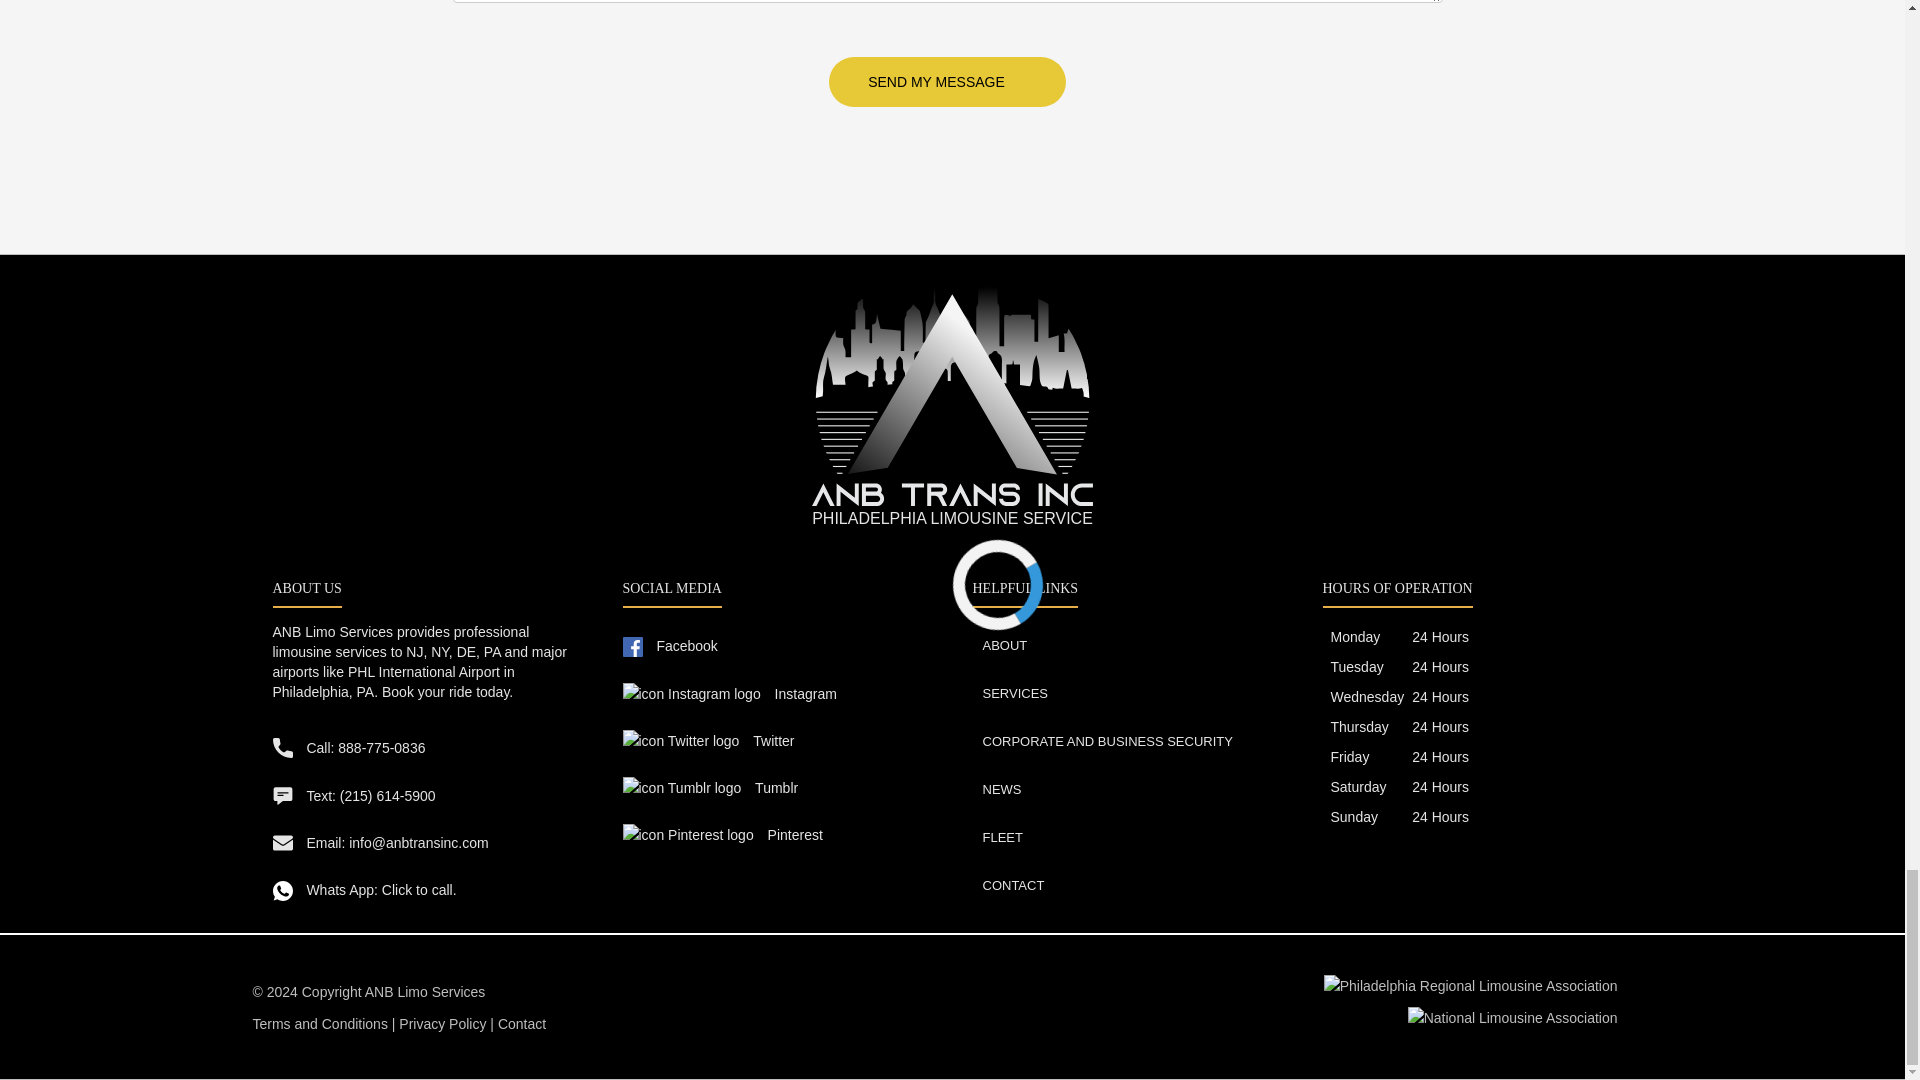  What do you see at coordinates (728, 692) in the screenshot?
I see `Instagram` at bounding box center [728, 692].